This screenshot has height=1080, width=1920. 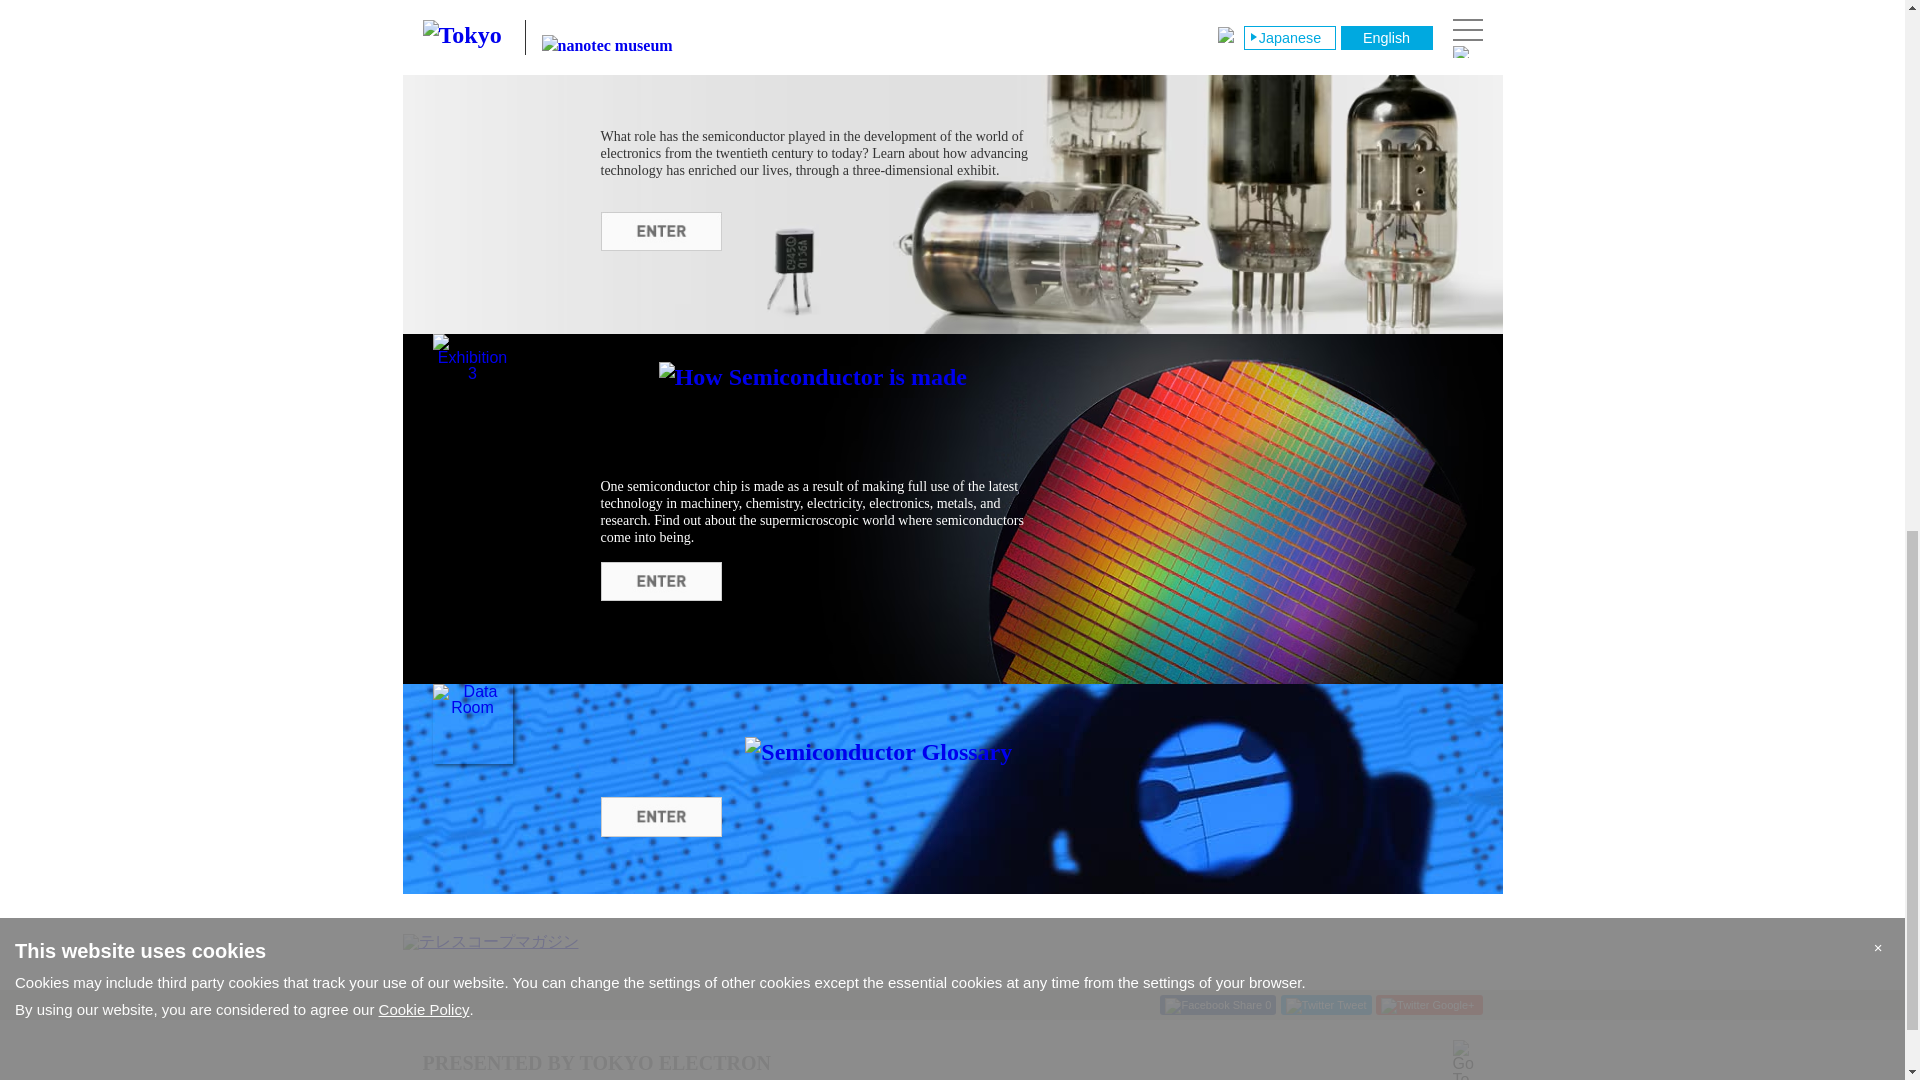 I want to click on Share, so click(x=1213, y=1007).